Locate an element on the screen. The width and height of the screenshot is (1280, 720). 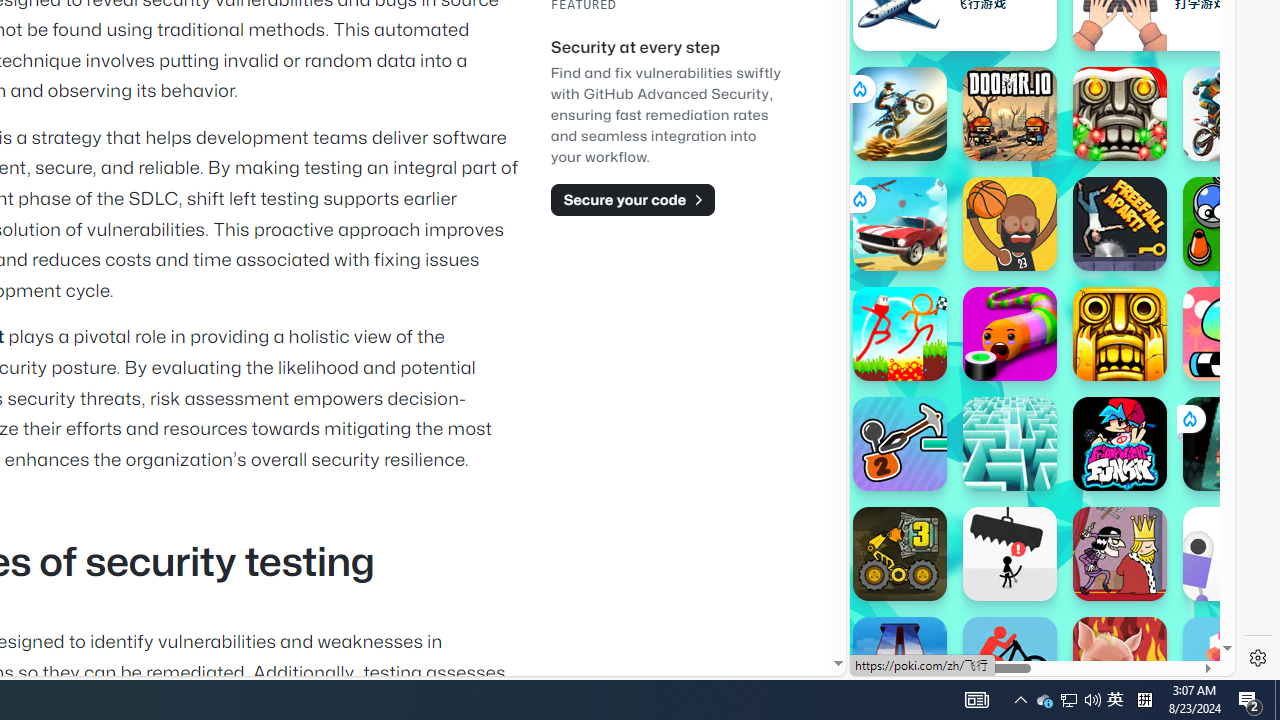
Murder is located at coordinates (1120, 554).